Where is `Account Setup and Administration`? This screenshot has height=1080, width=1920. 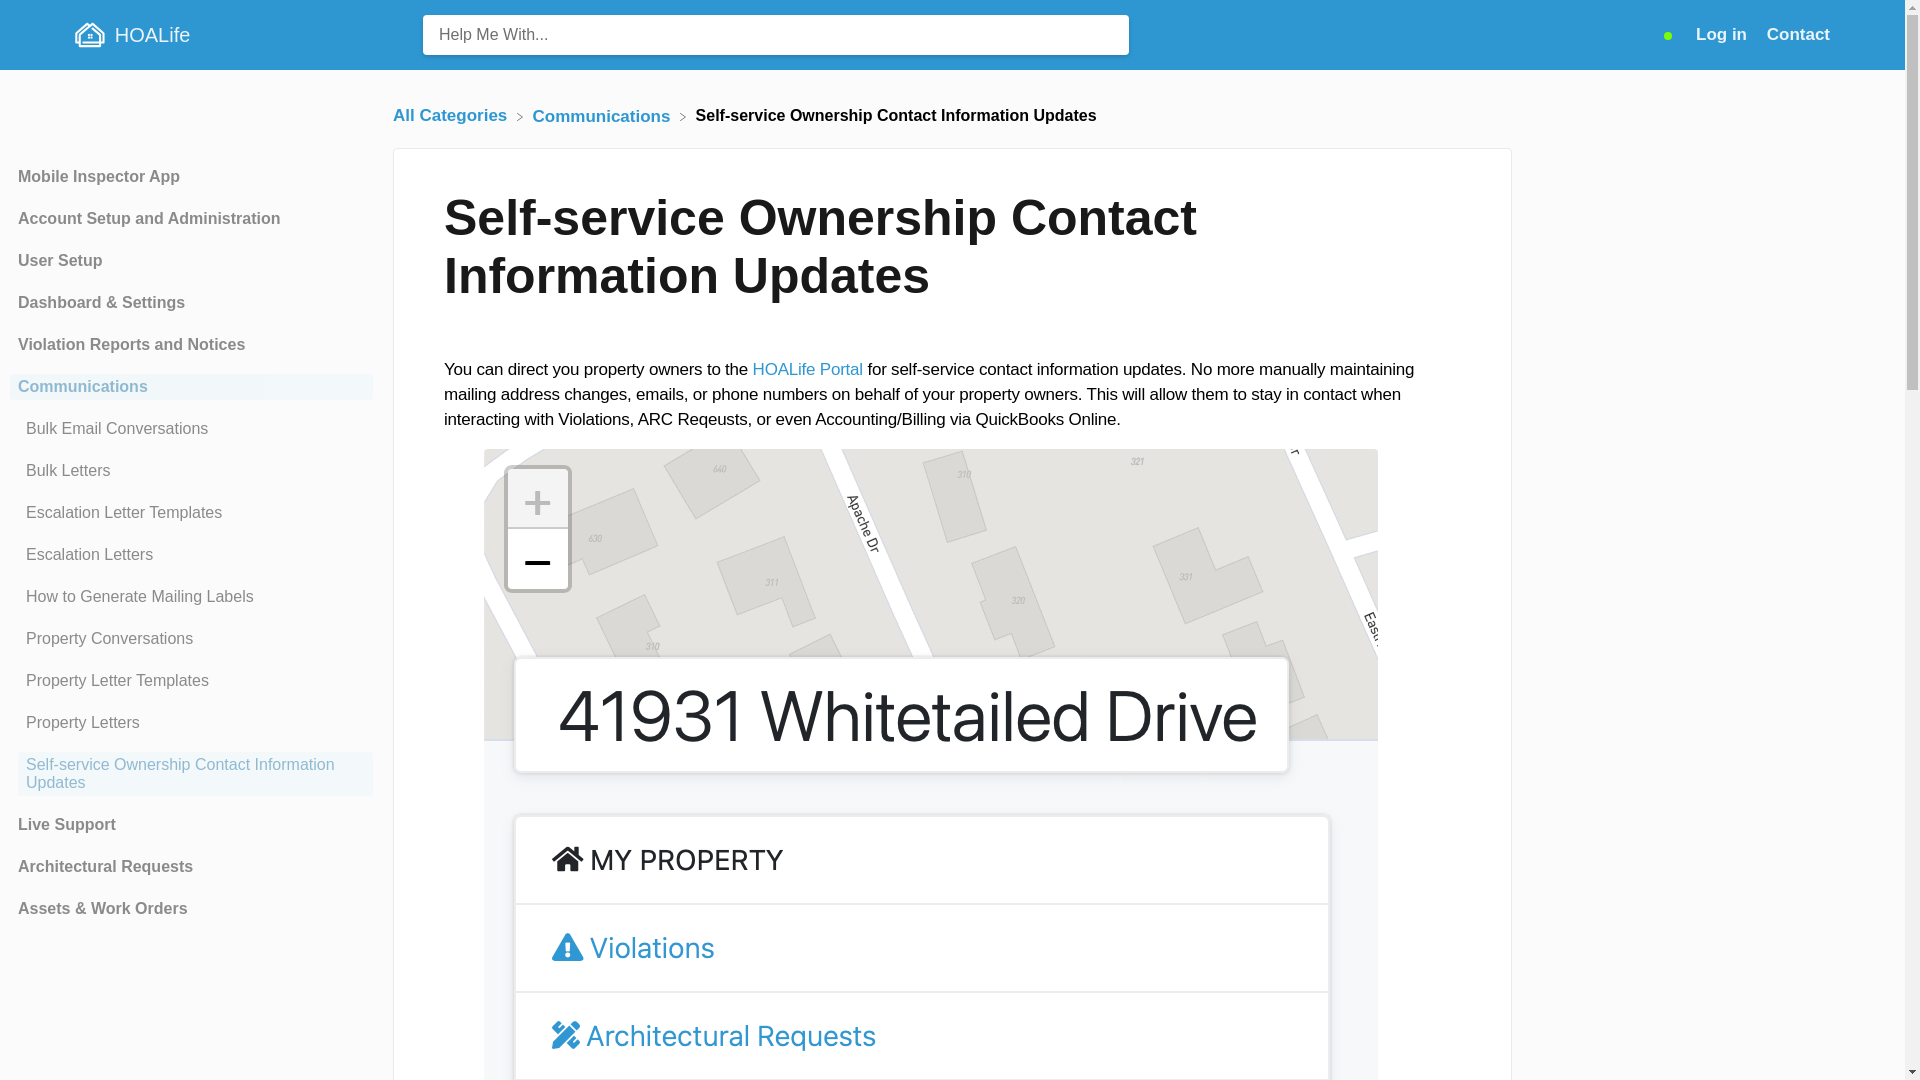
Account Setup and Administration is located at coordinates (190, 219).